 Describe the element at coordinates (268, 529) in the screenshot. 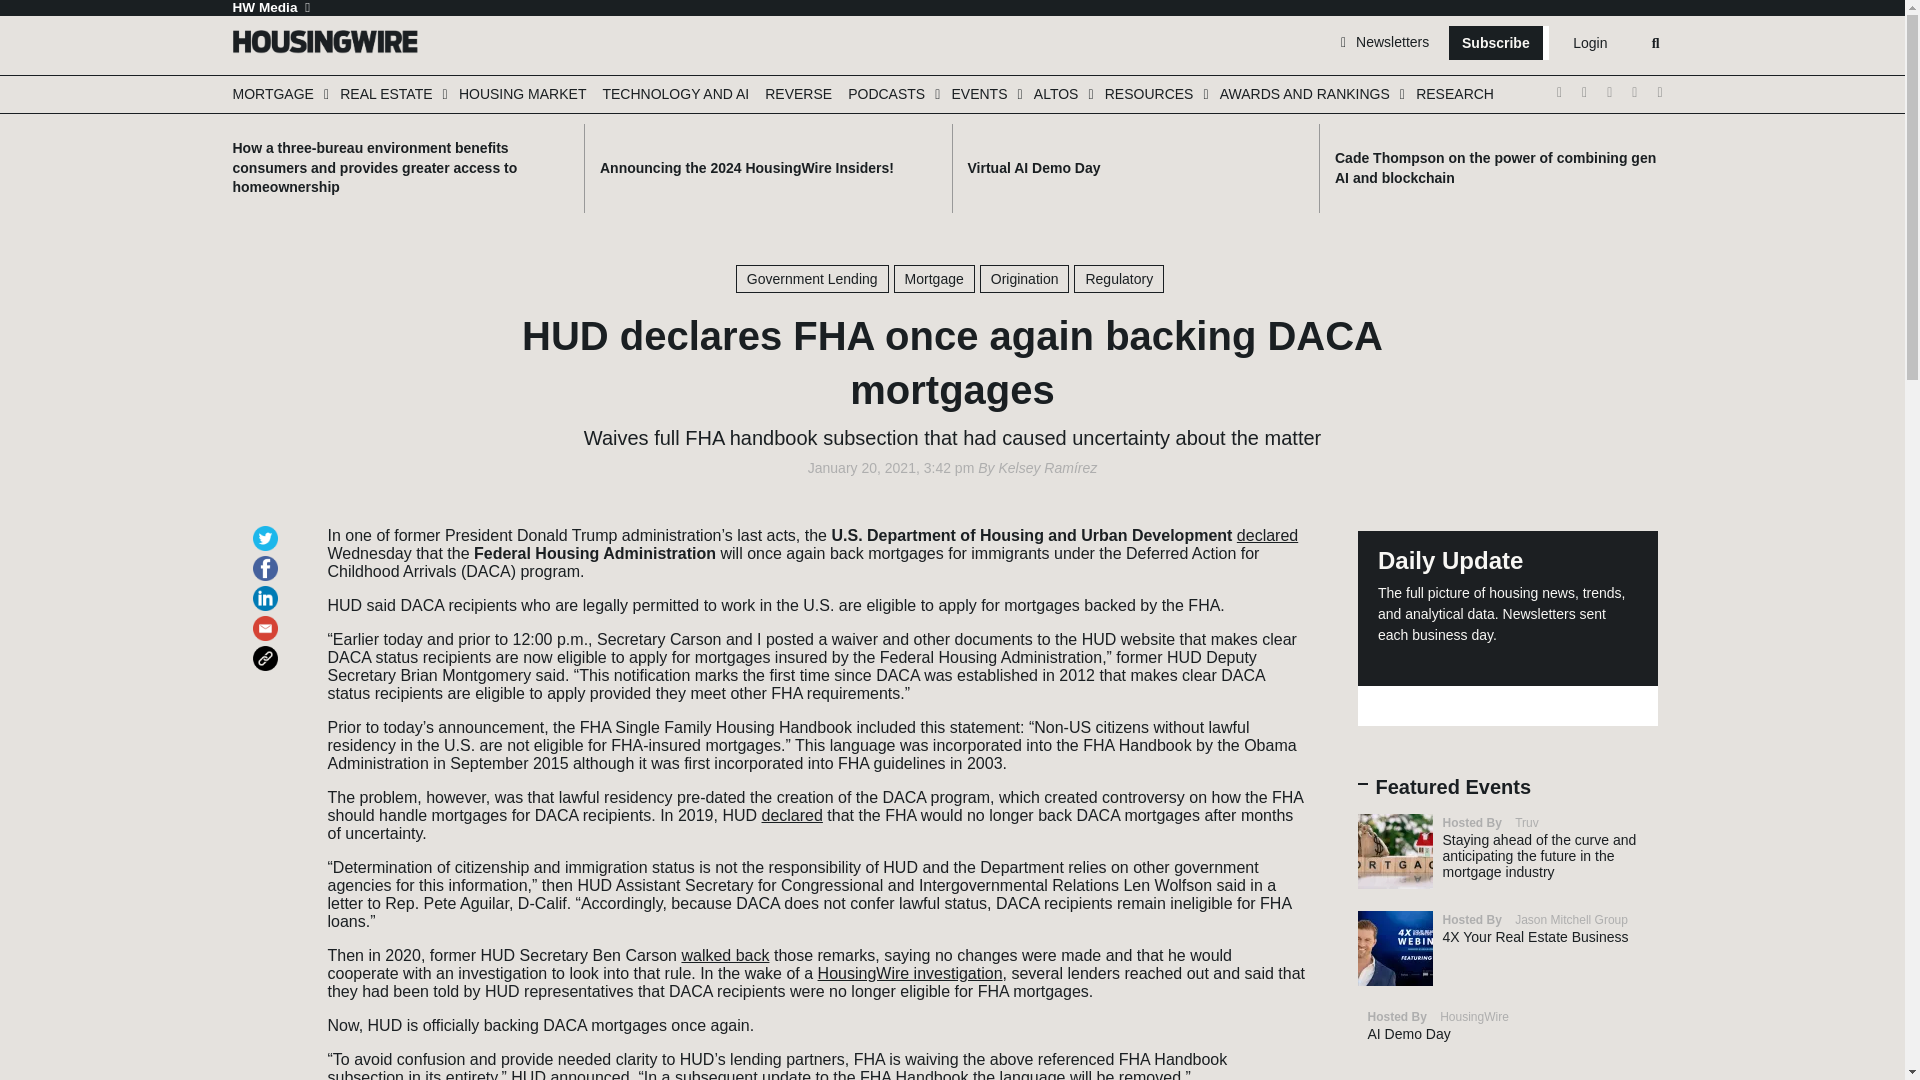

I see `Click to share on Twitter` at that location.